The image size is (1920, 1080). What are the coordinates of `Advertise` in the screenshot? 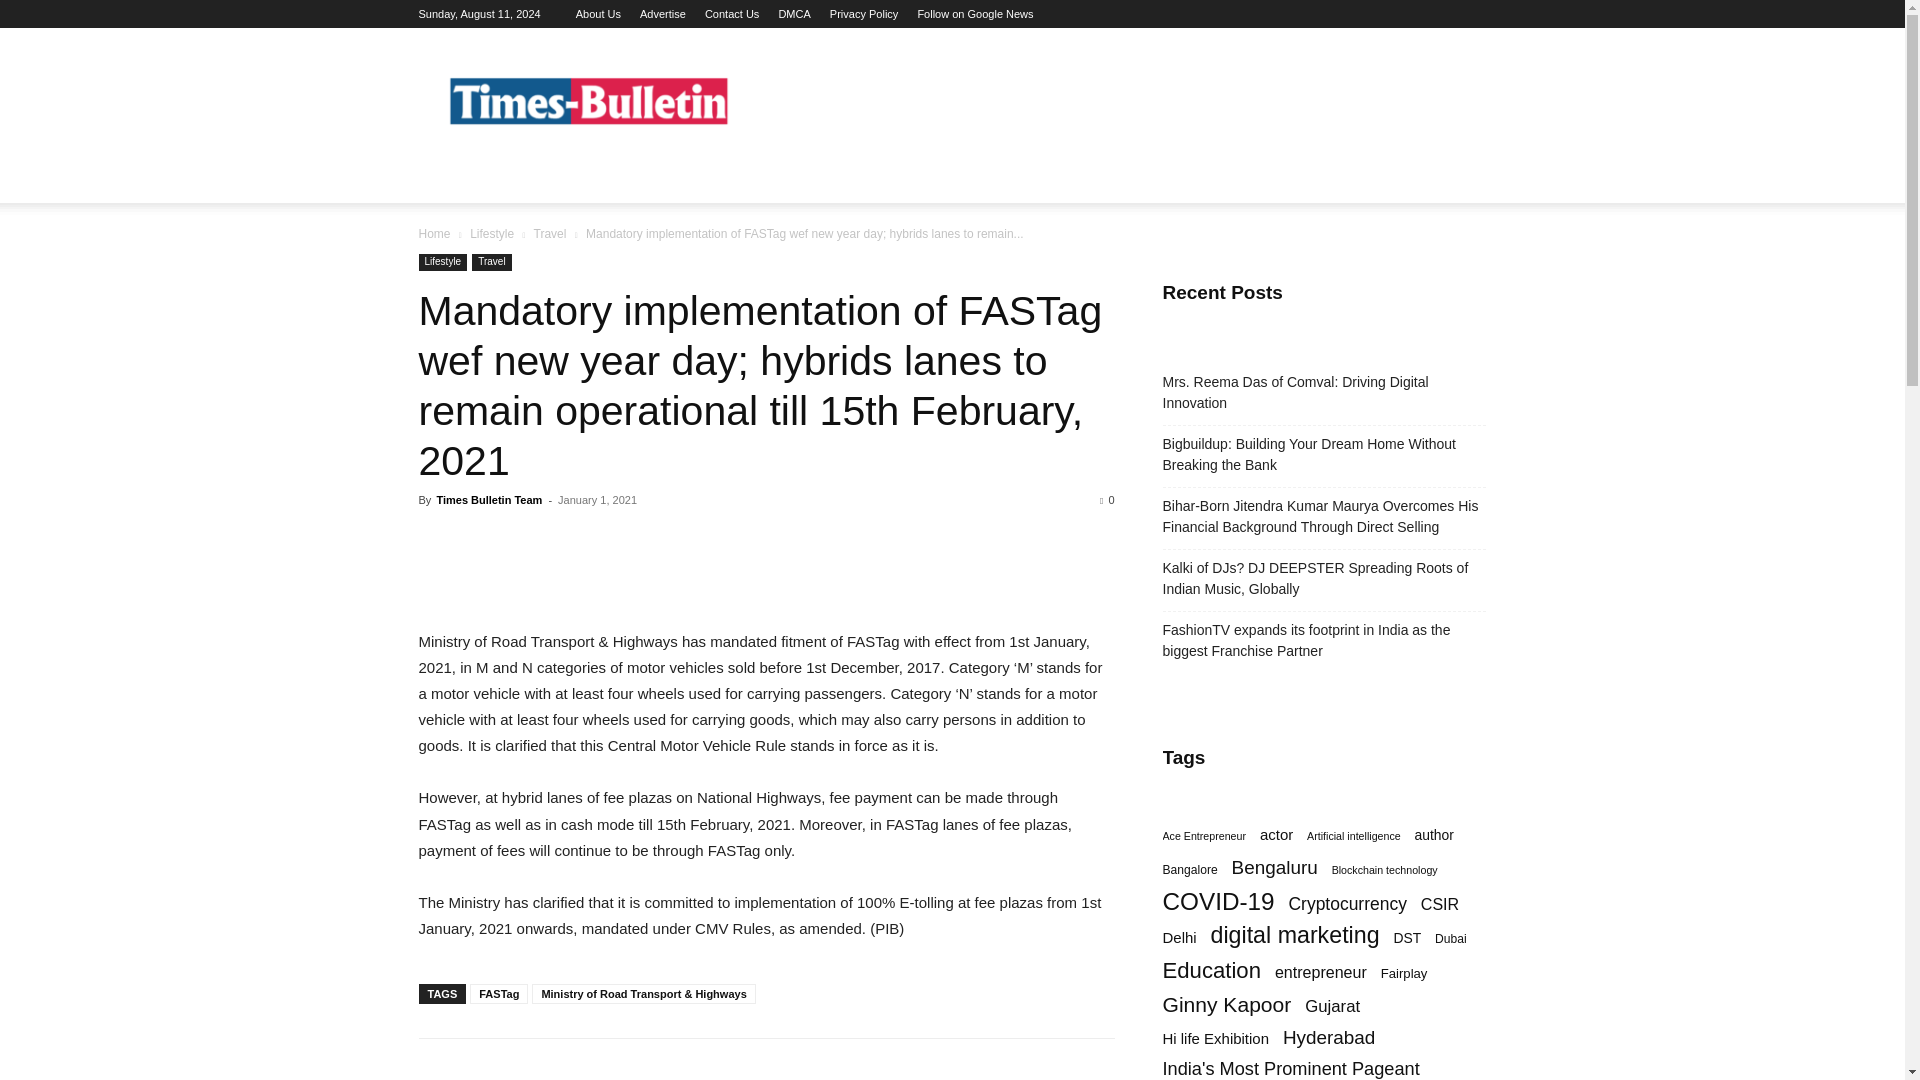 It's located at (662, 14).